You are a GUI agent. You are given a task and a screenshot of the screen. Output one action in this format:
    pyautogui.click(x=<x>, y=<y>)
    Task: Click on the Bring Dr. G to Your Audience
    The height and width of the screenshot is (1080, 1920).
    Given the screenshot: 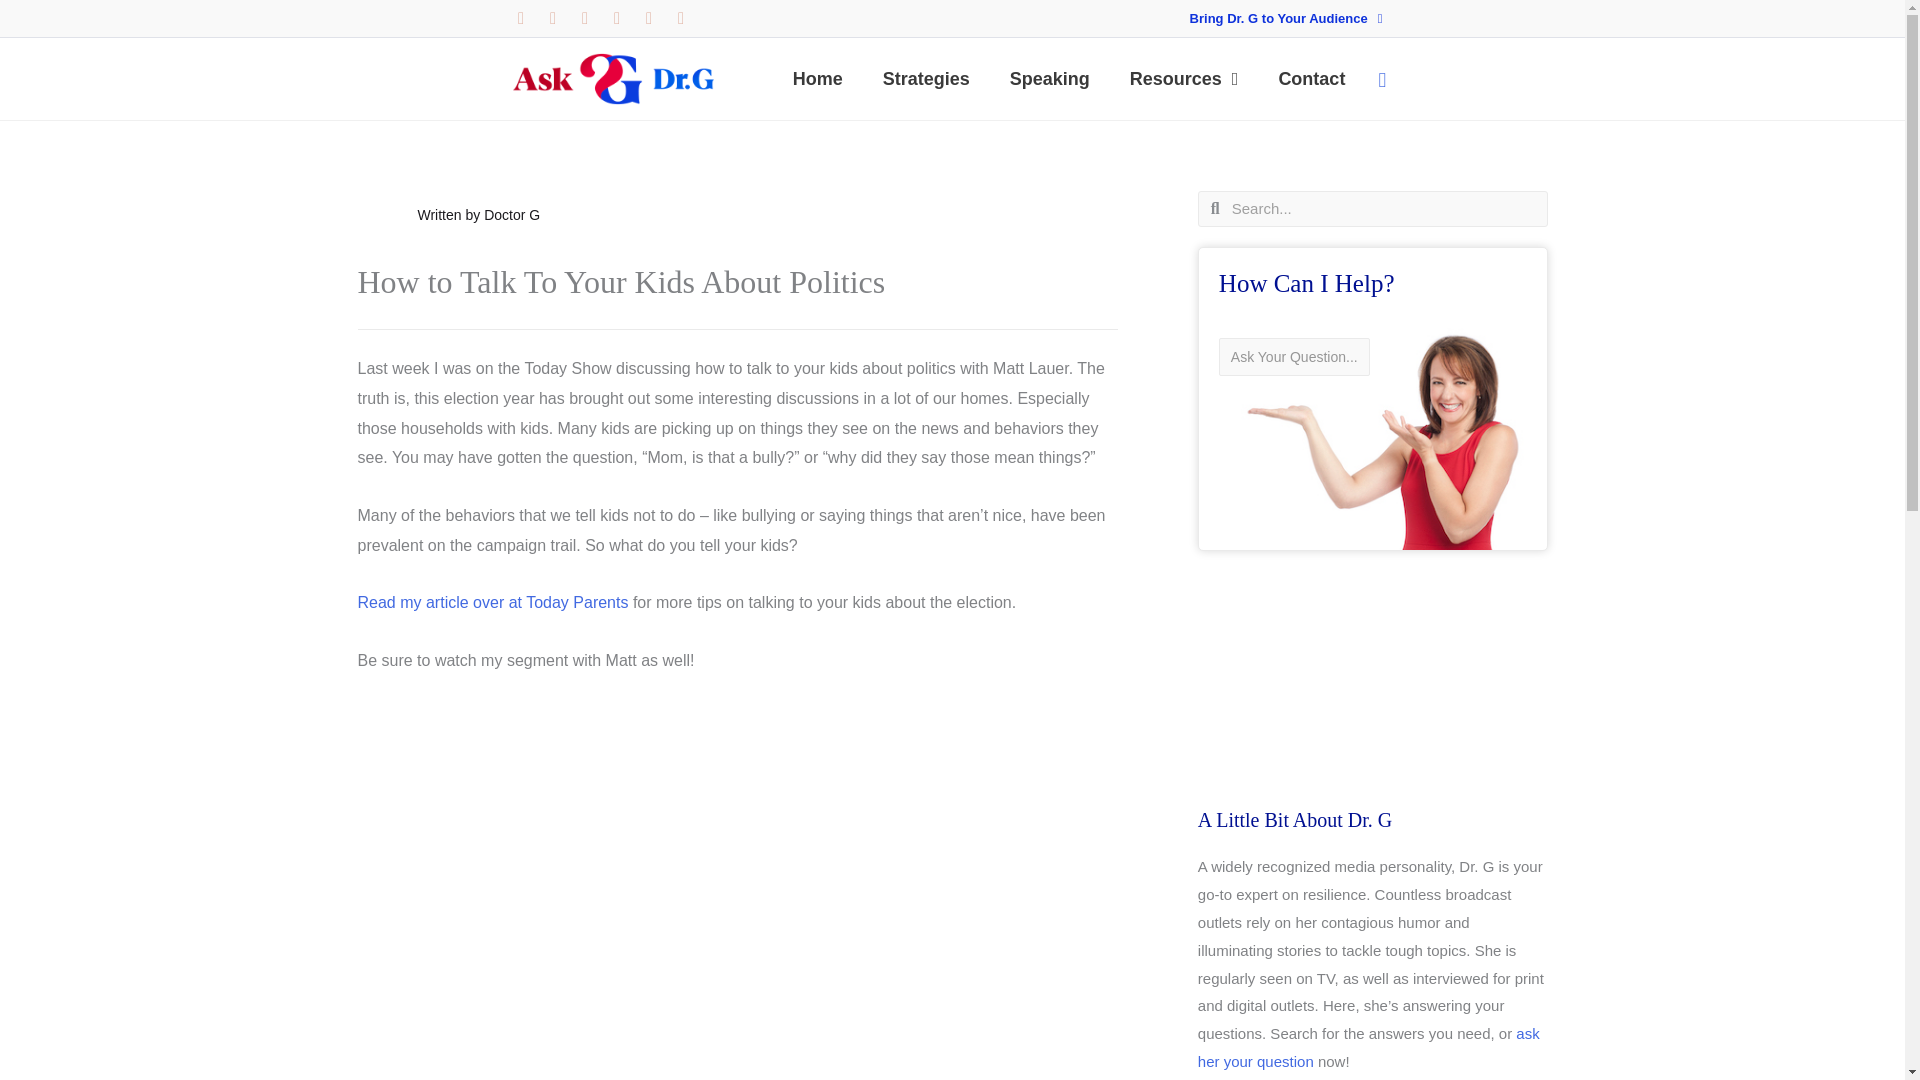 What is the action you would take?
    pyautogui.click(x=1286, y=18)
    